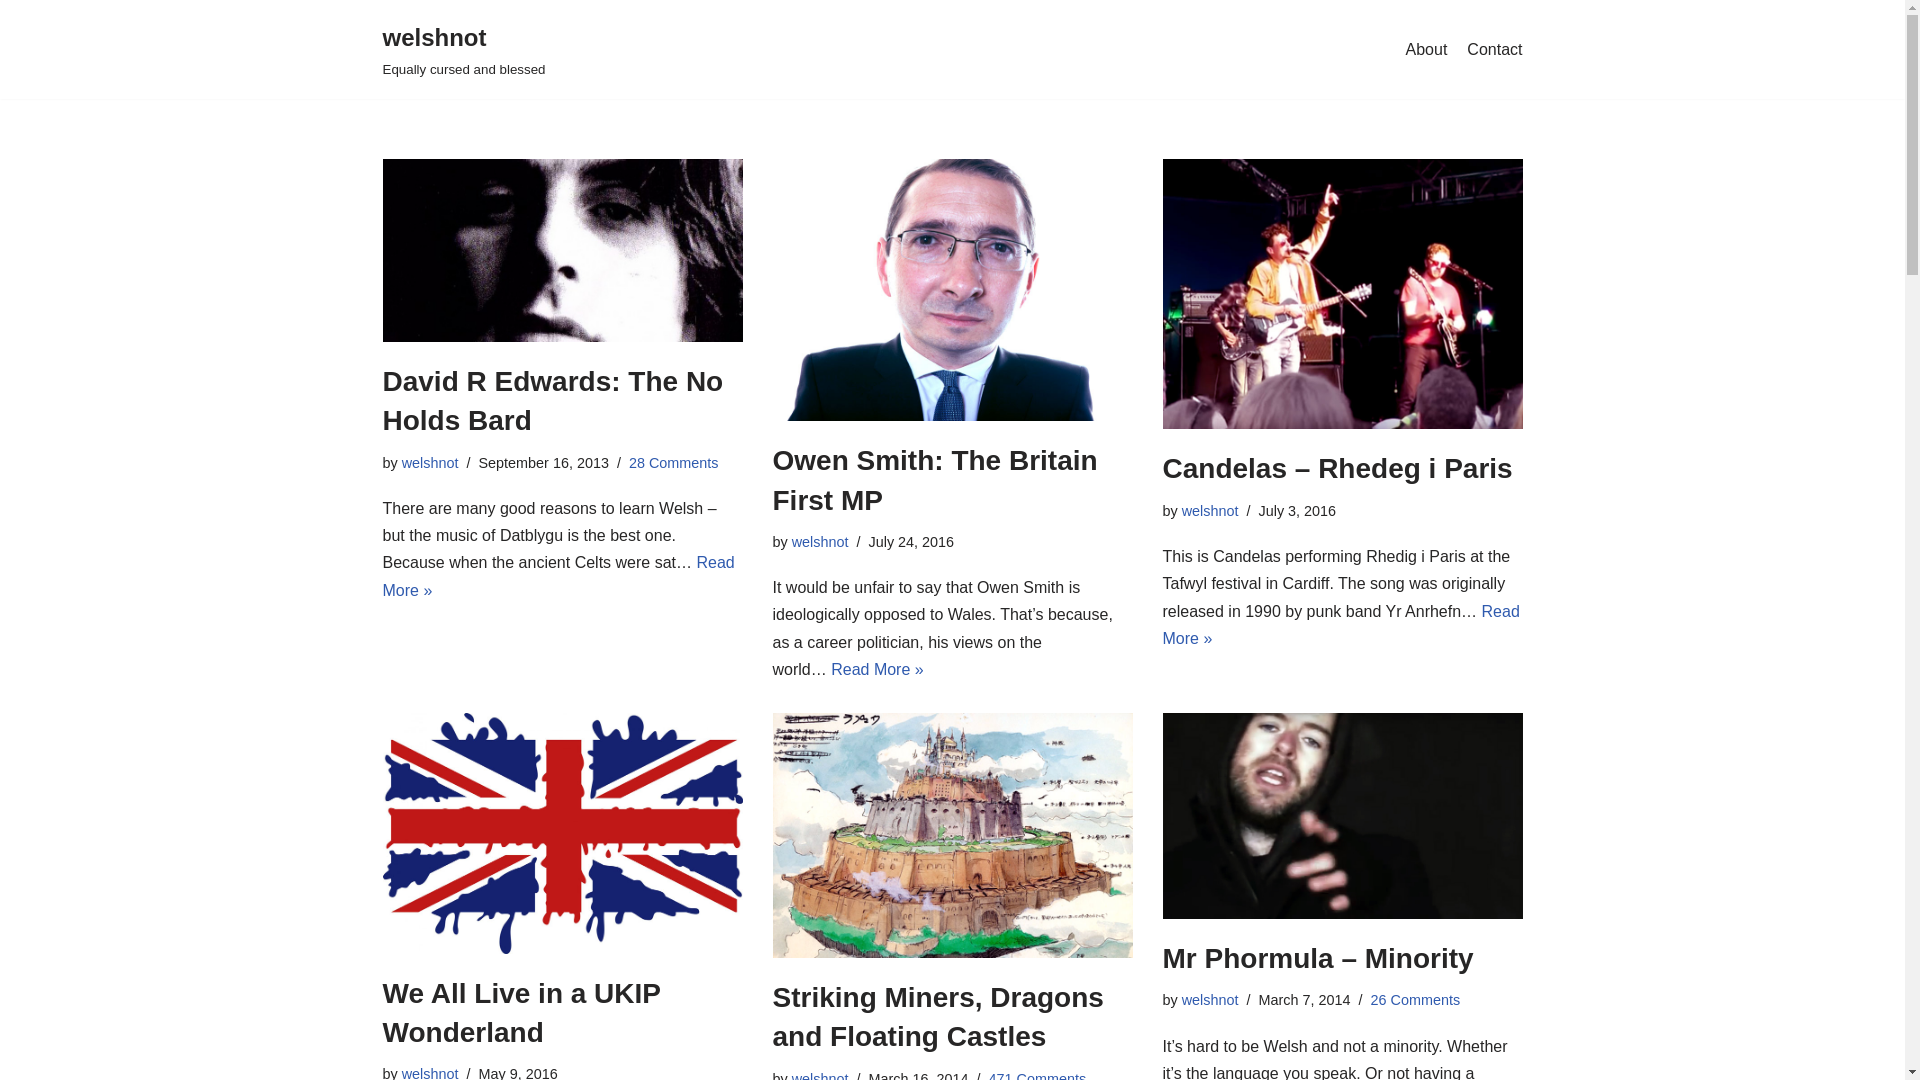  Describe the element at coordinates (820, 1076) in the screenshot. I see `Posts by welshnot` at that location.